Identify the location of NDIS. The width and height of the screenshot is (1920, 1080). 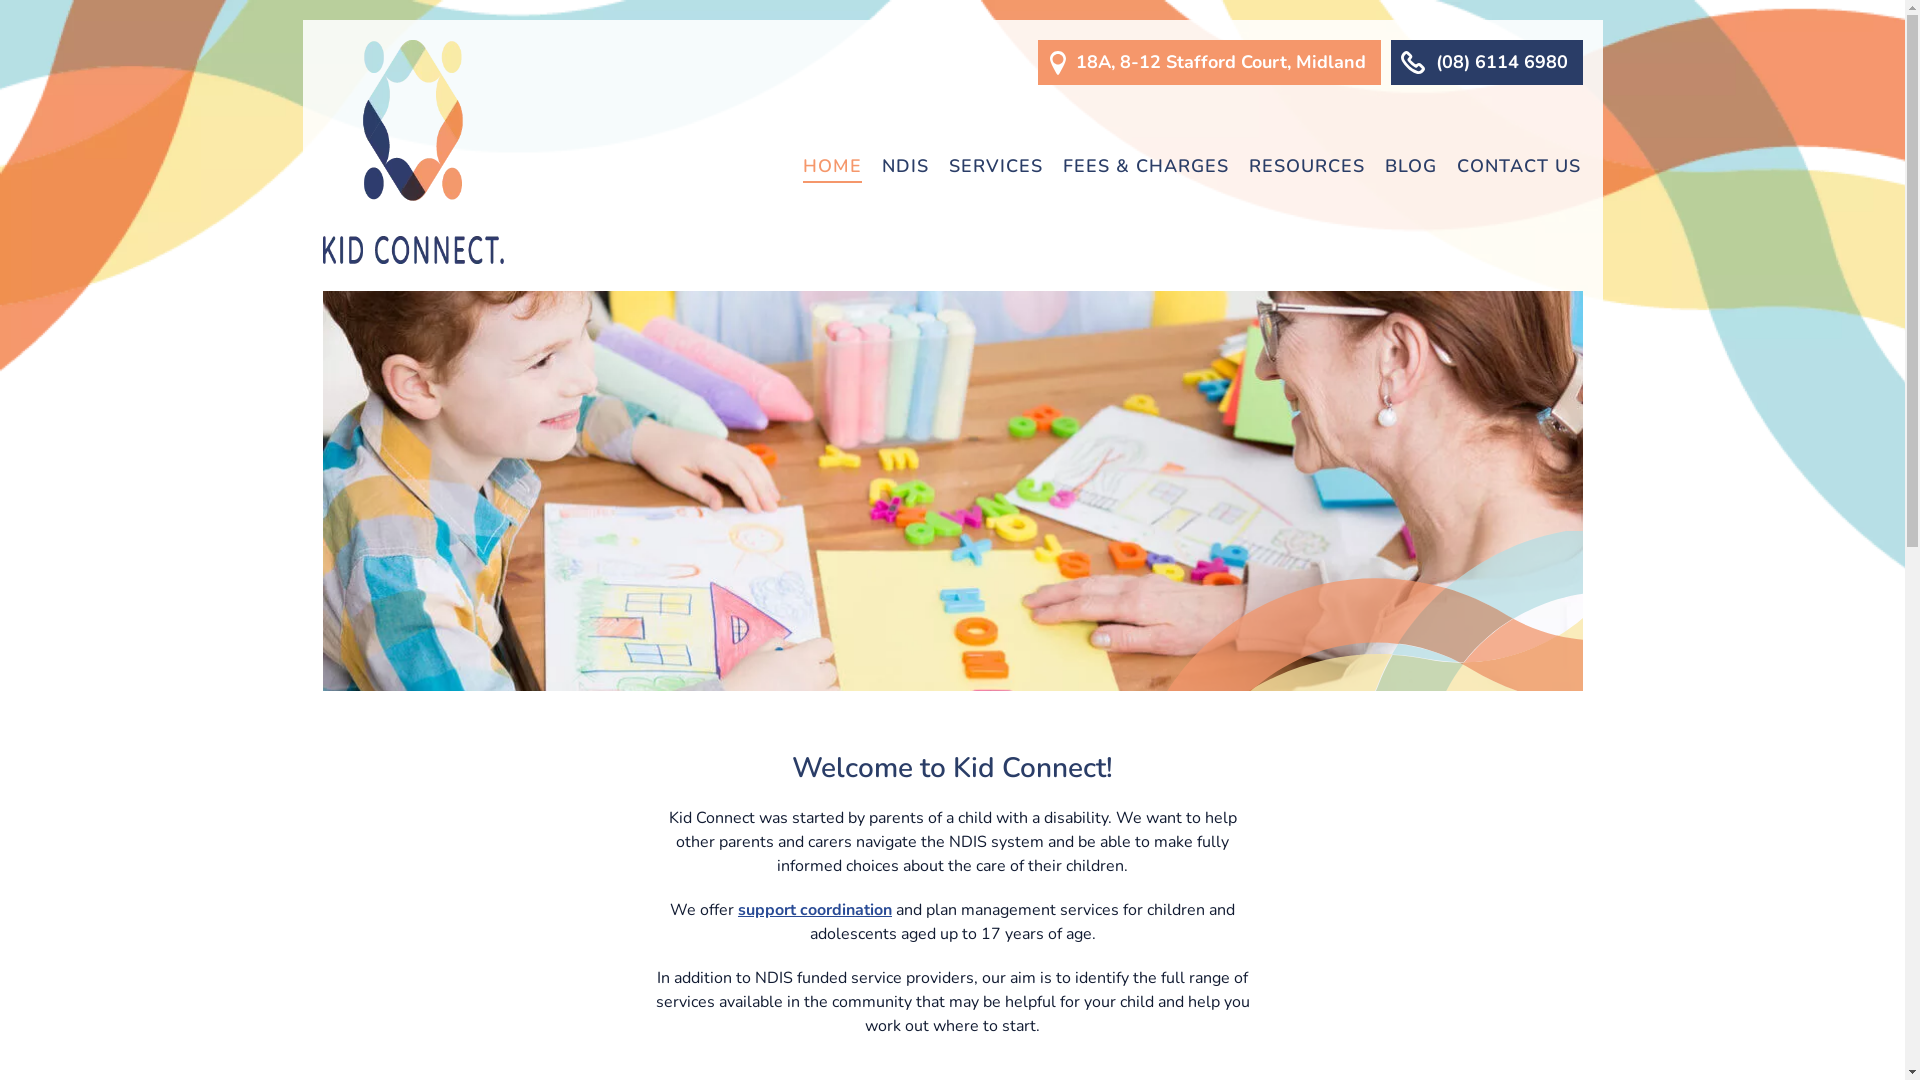
(906, 166).